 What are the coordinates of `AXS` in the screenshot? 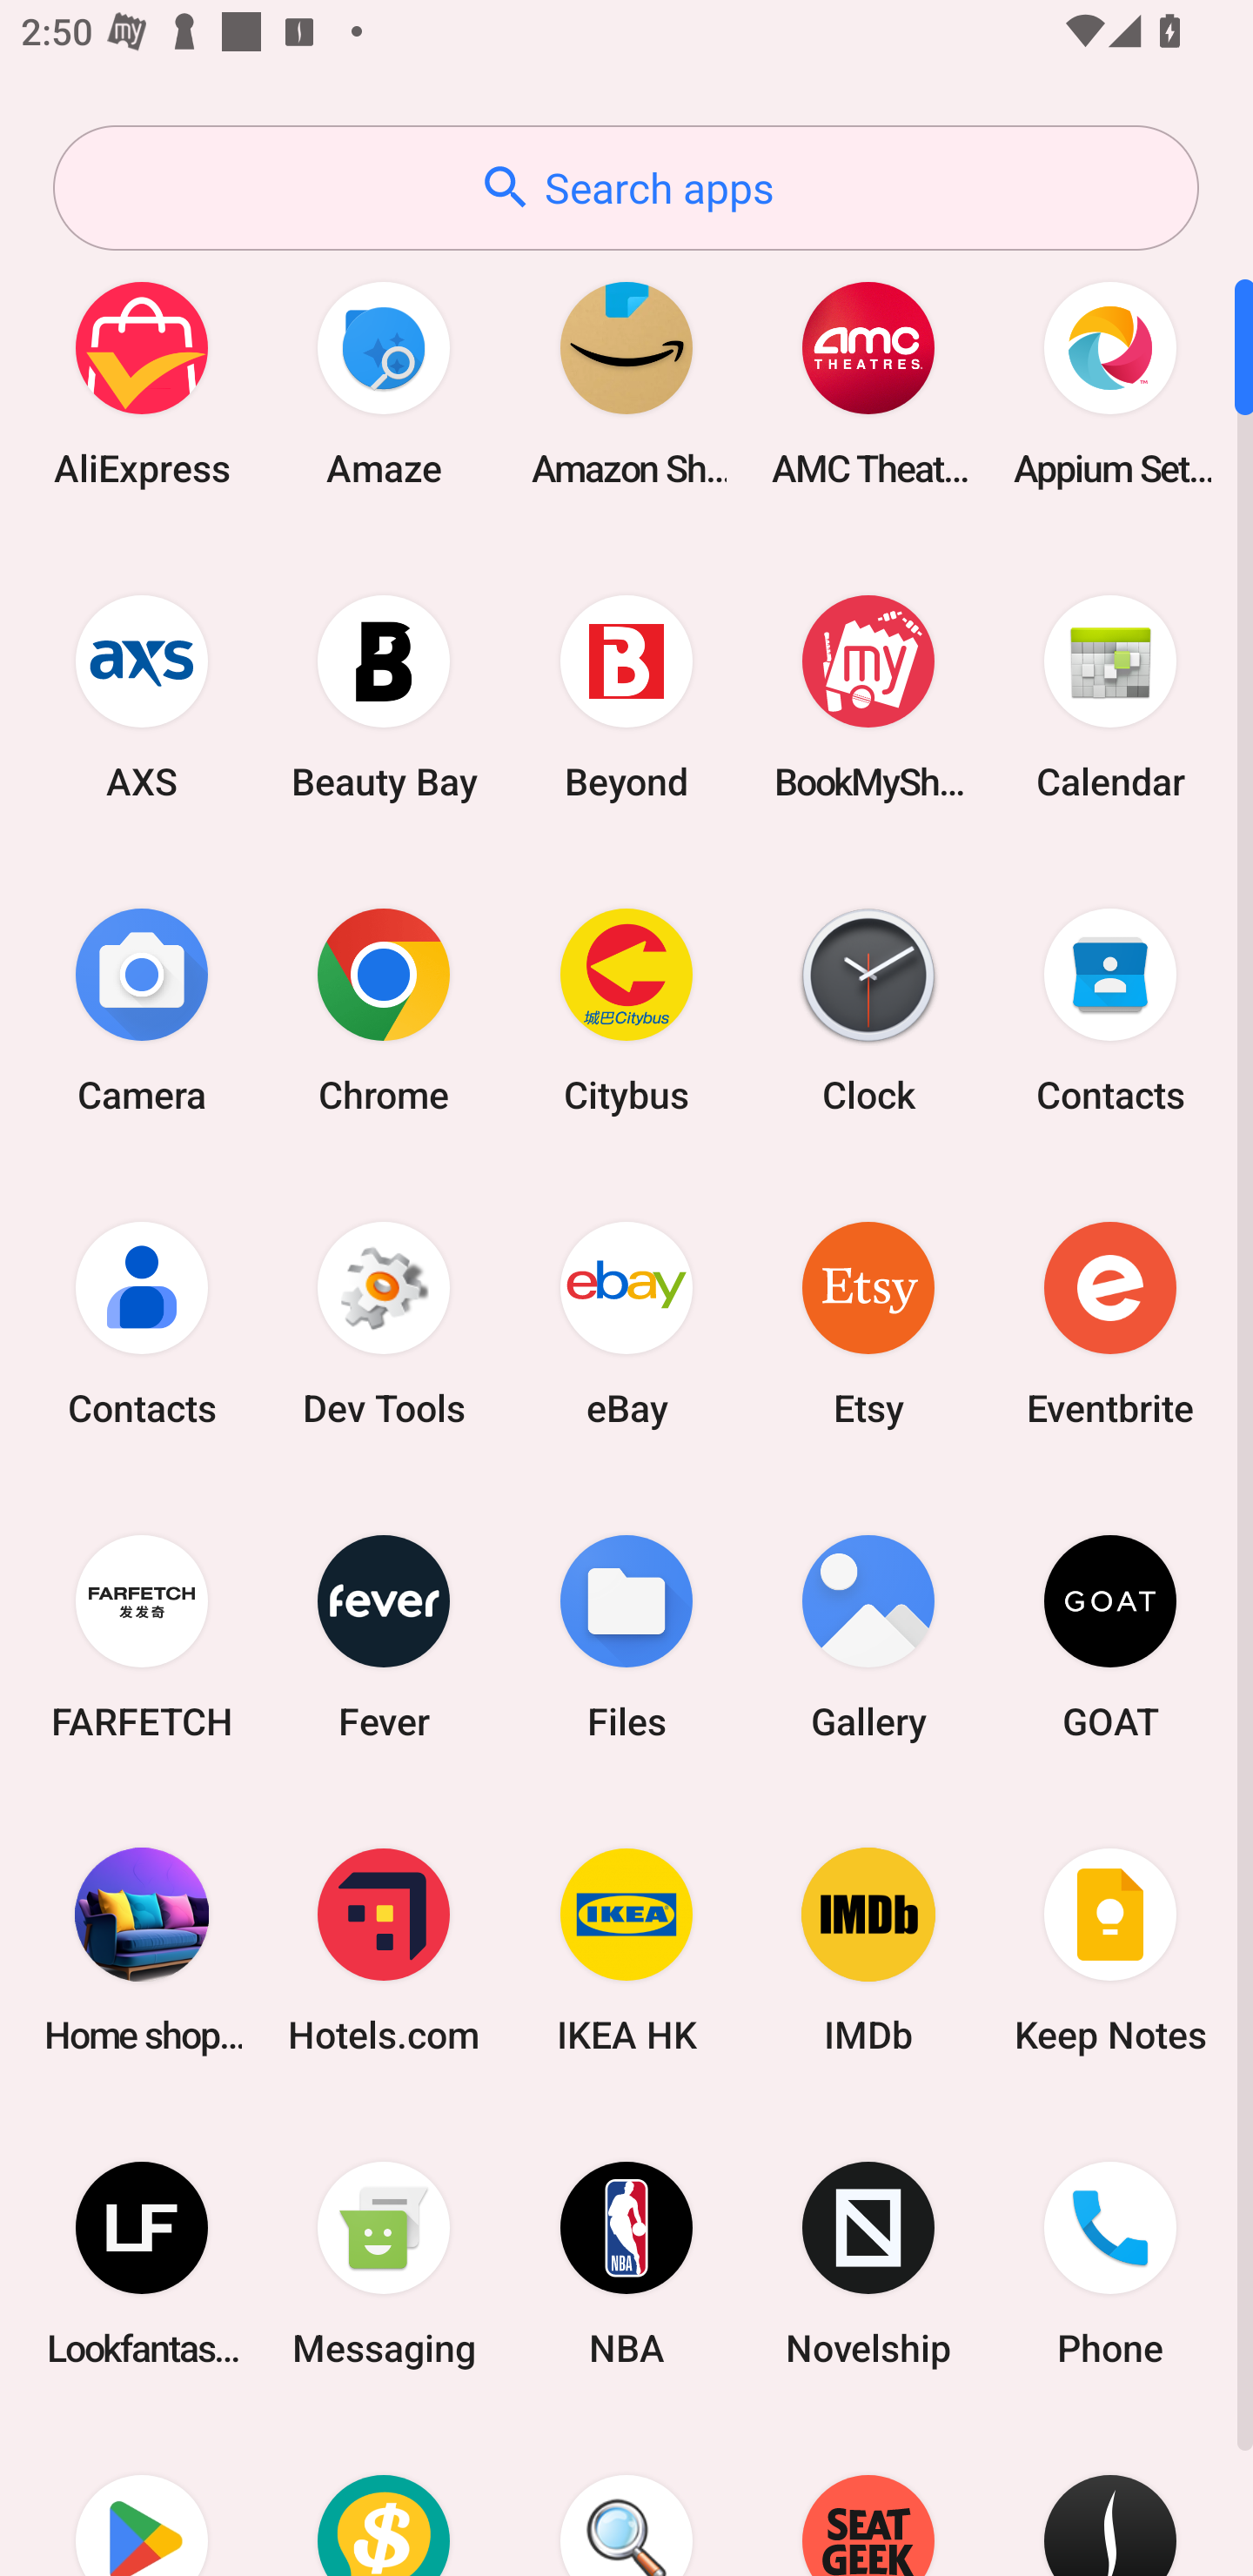 It's located at (142, 696).